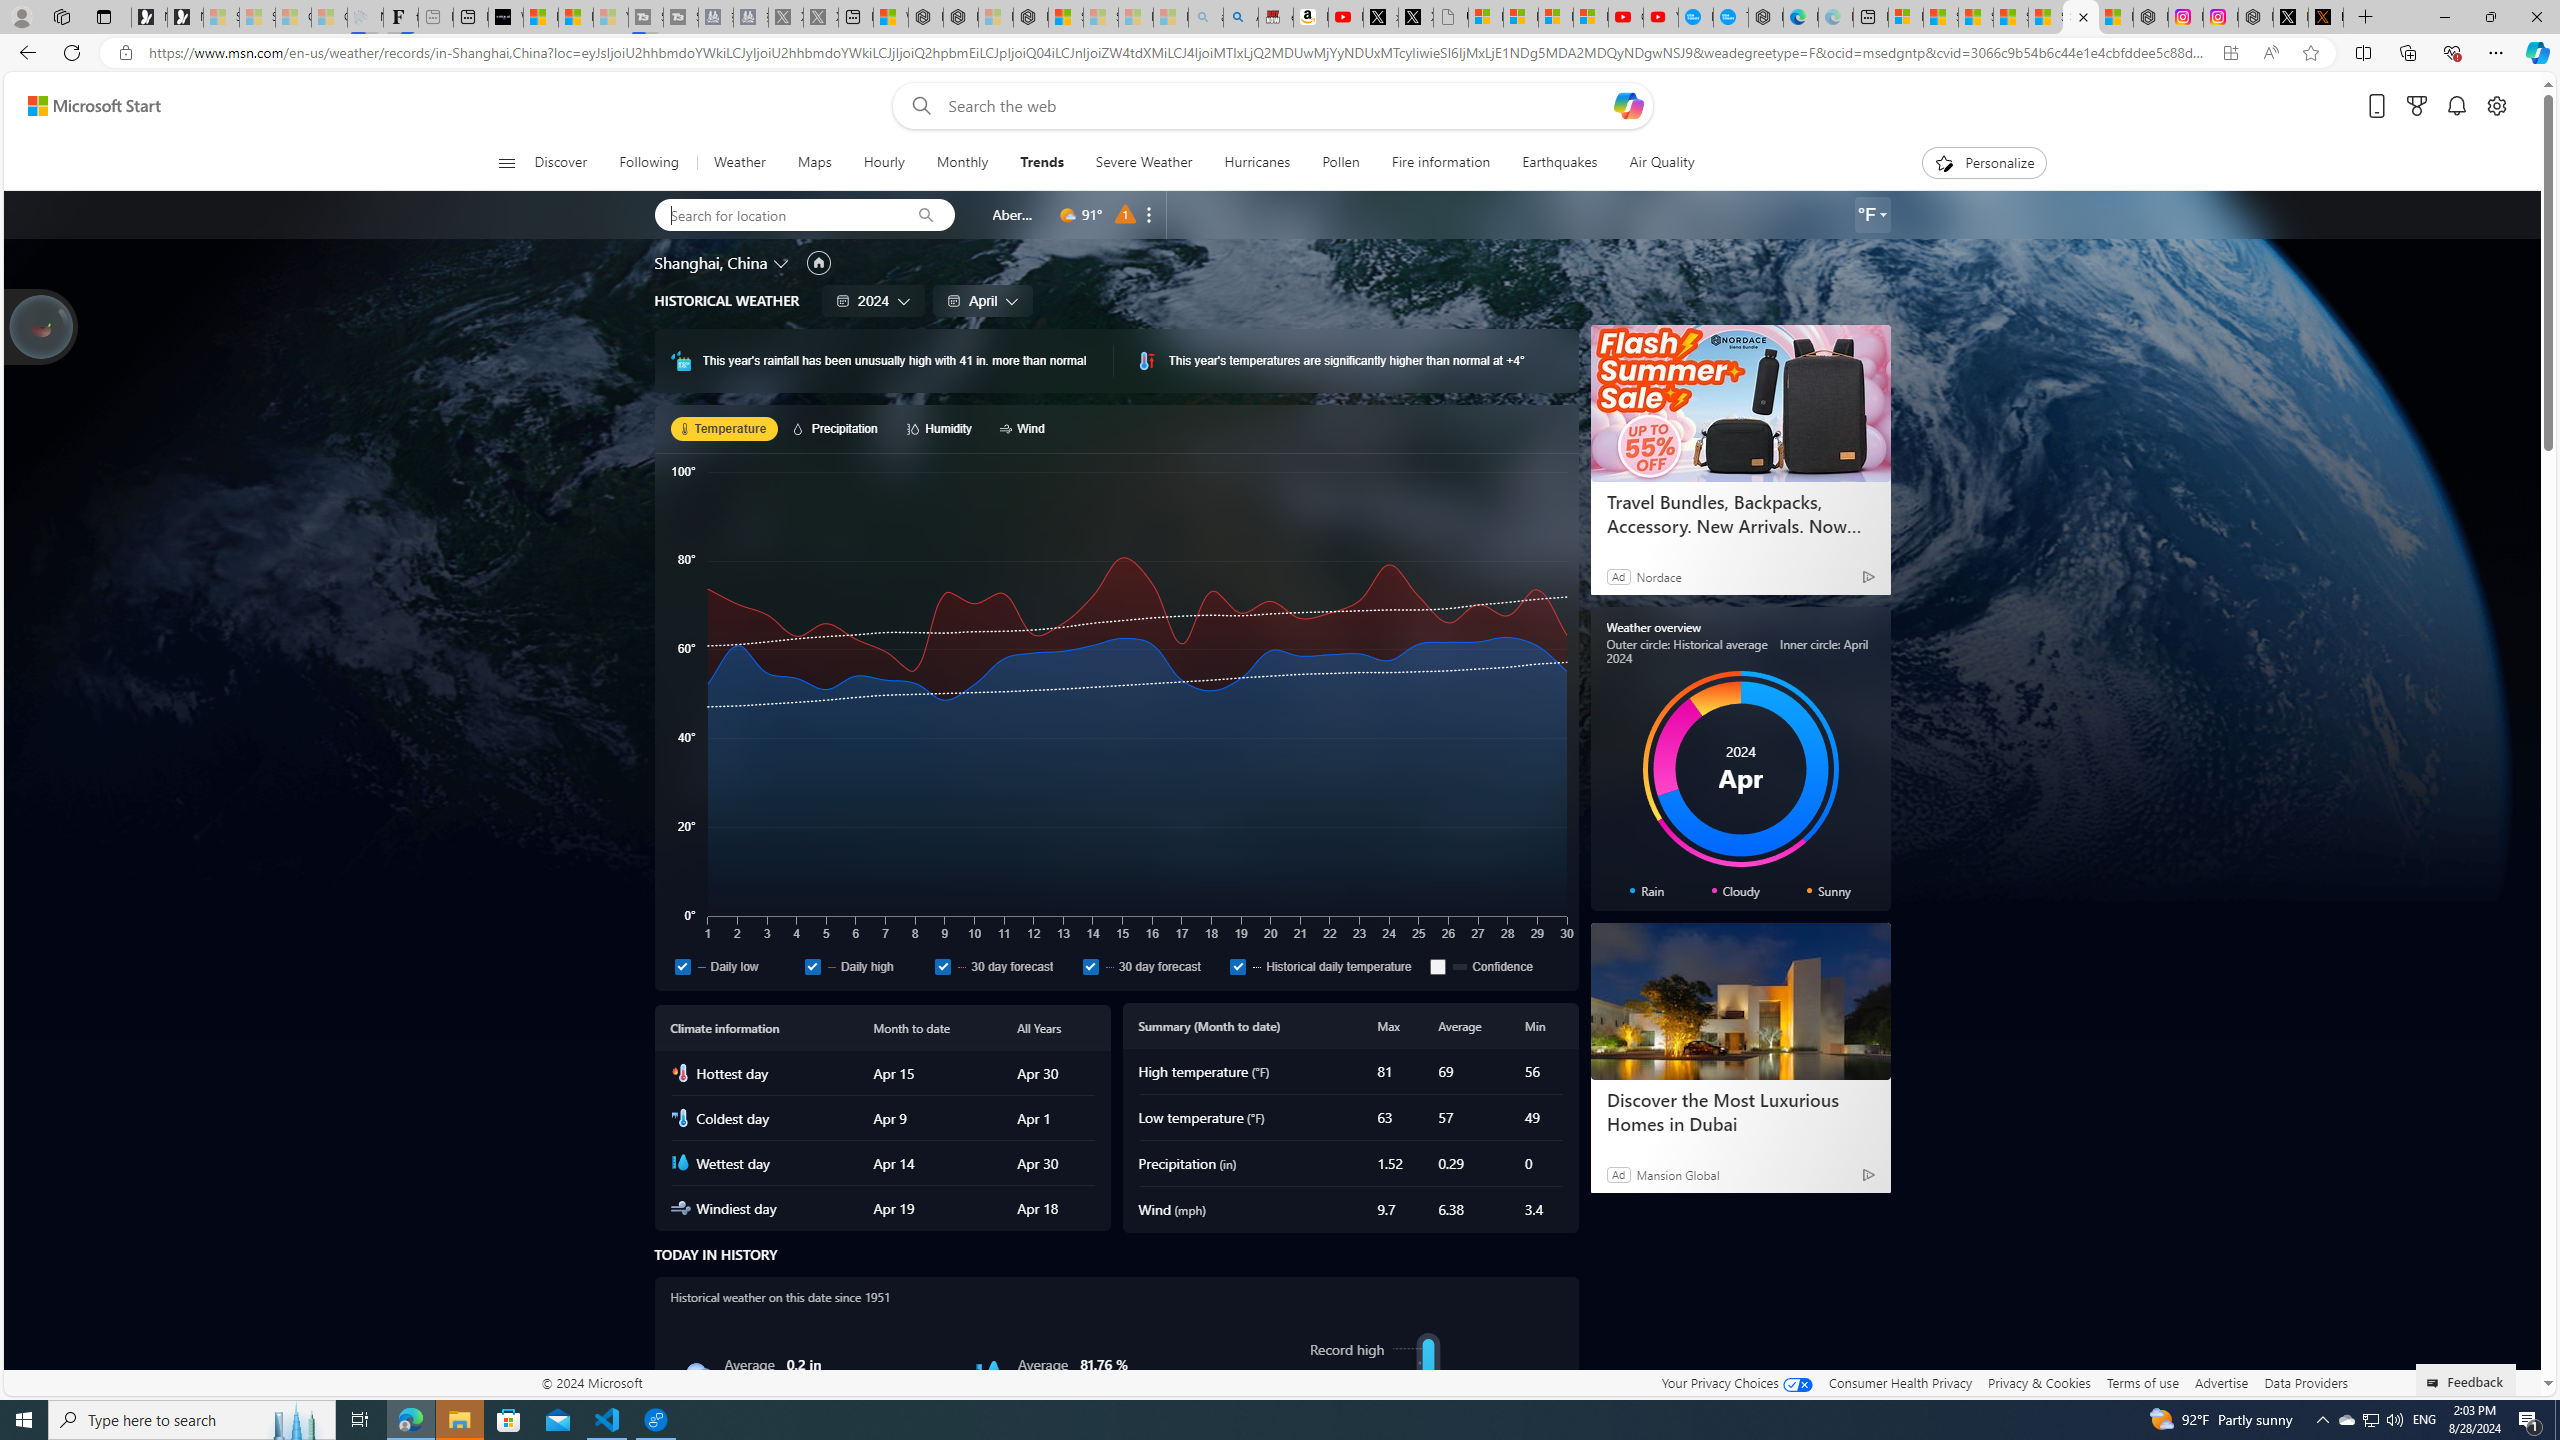 This screenshot has width=2560, height=1440. I want to click on Newsletter Sign Up, so click(185, 17).